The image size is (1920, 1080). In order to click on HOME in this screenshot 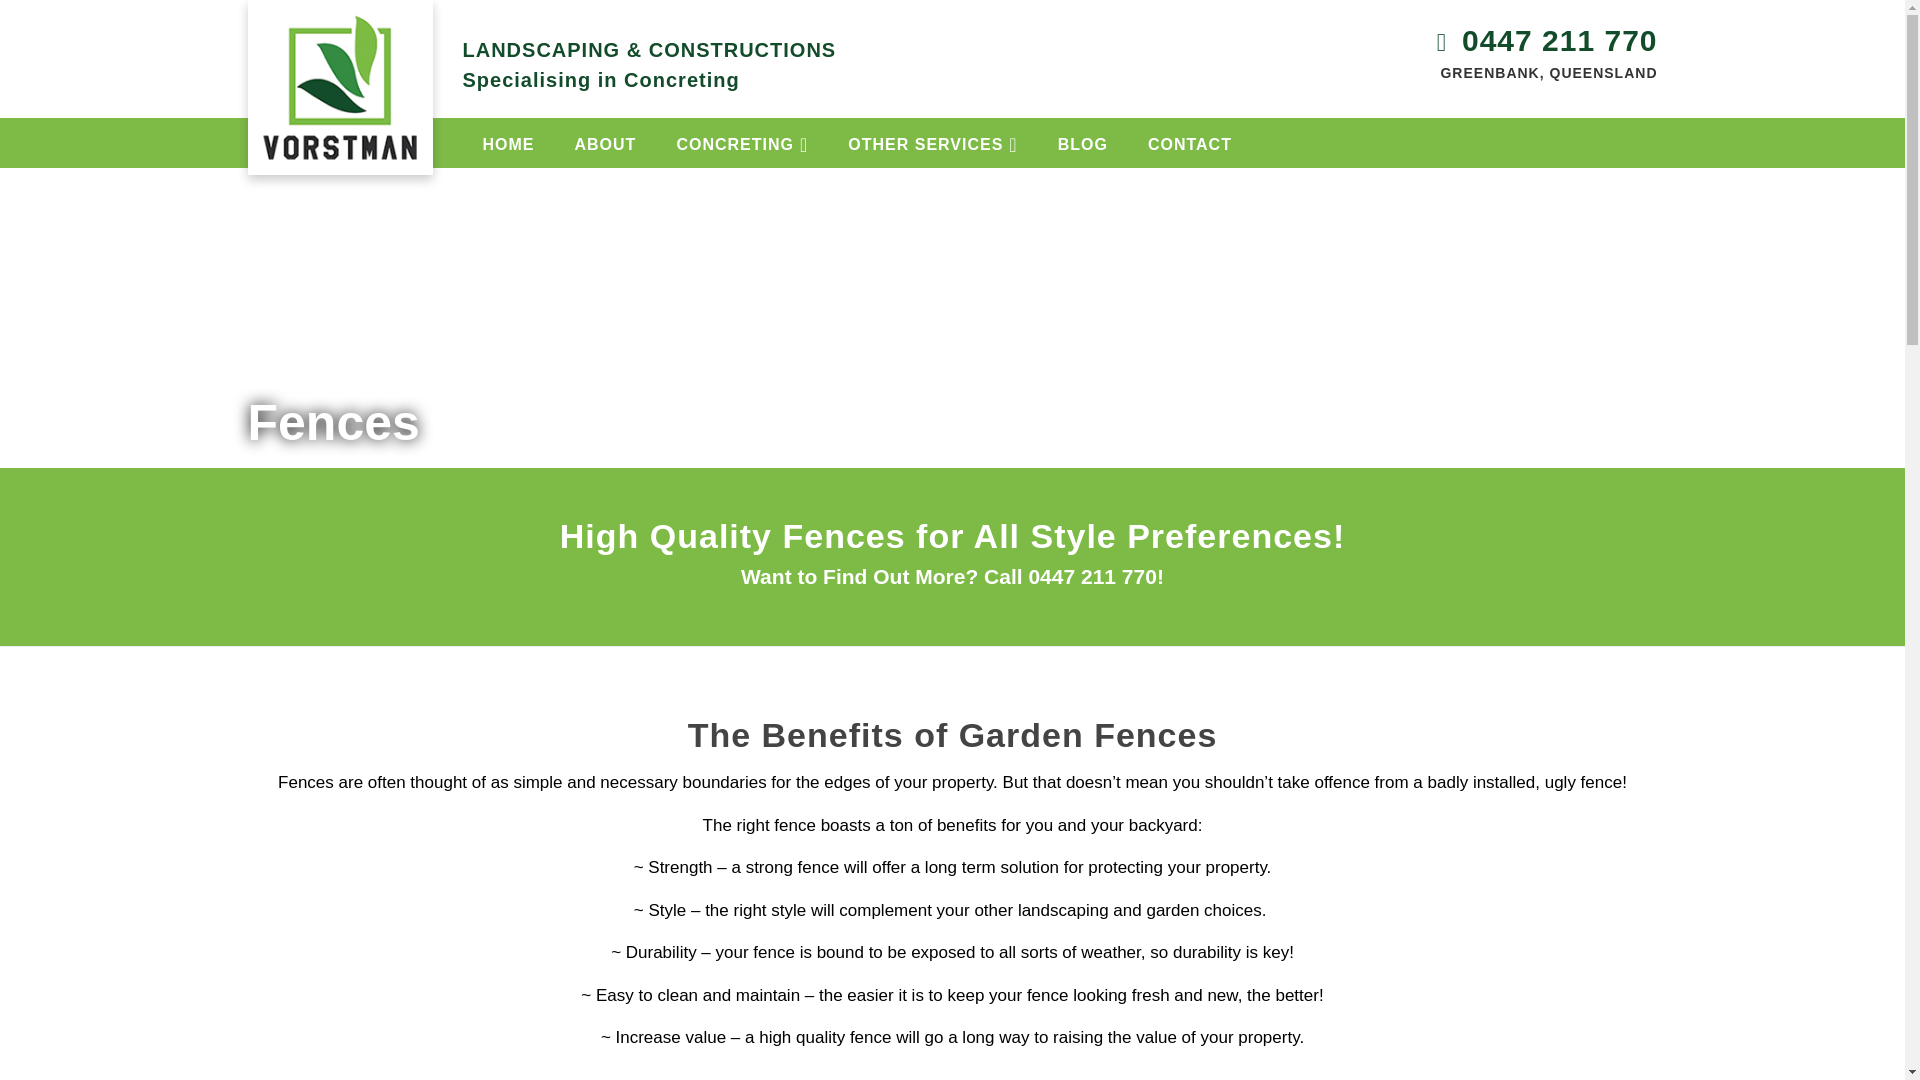, I will do `click(508, 142)`.